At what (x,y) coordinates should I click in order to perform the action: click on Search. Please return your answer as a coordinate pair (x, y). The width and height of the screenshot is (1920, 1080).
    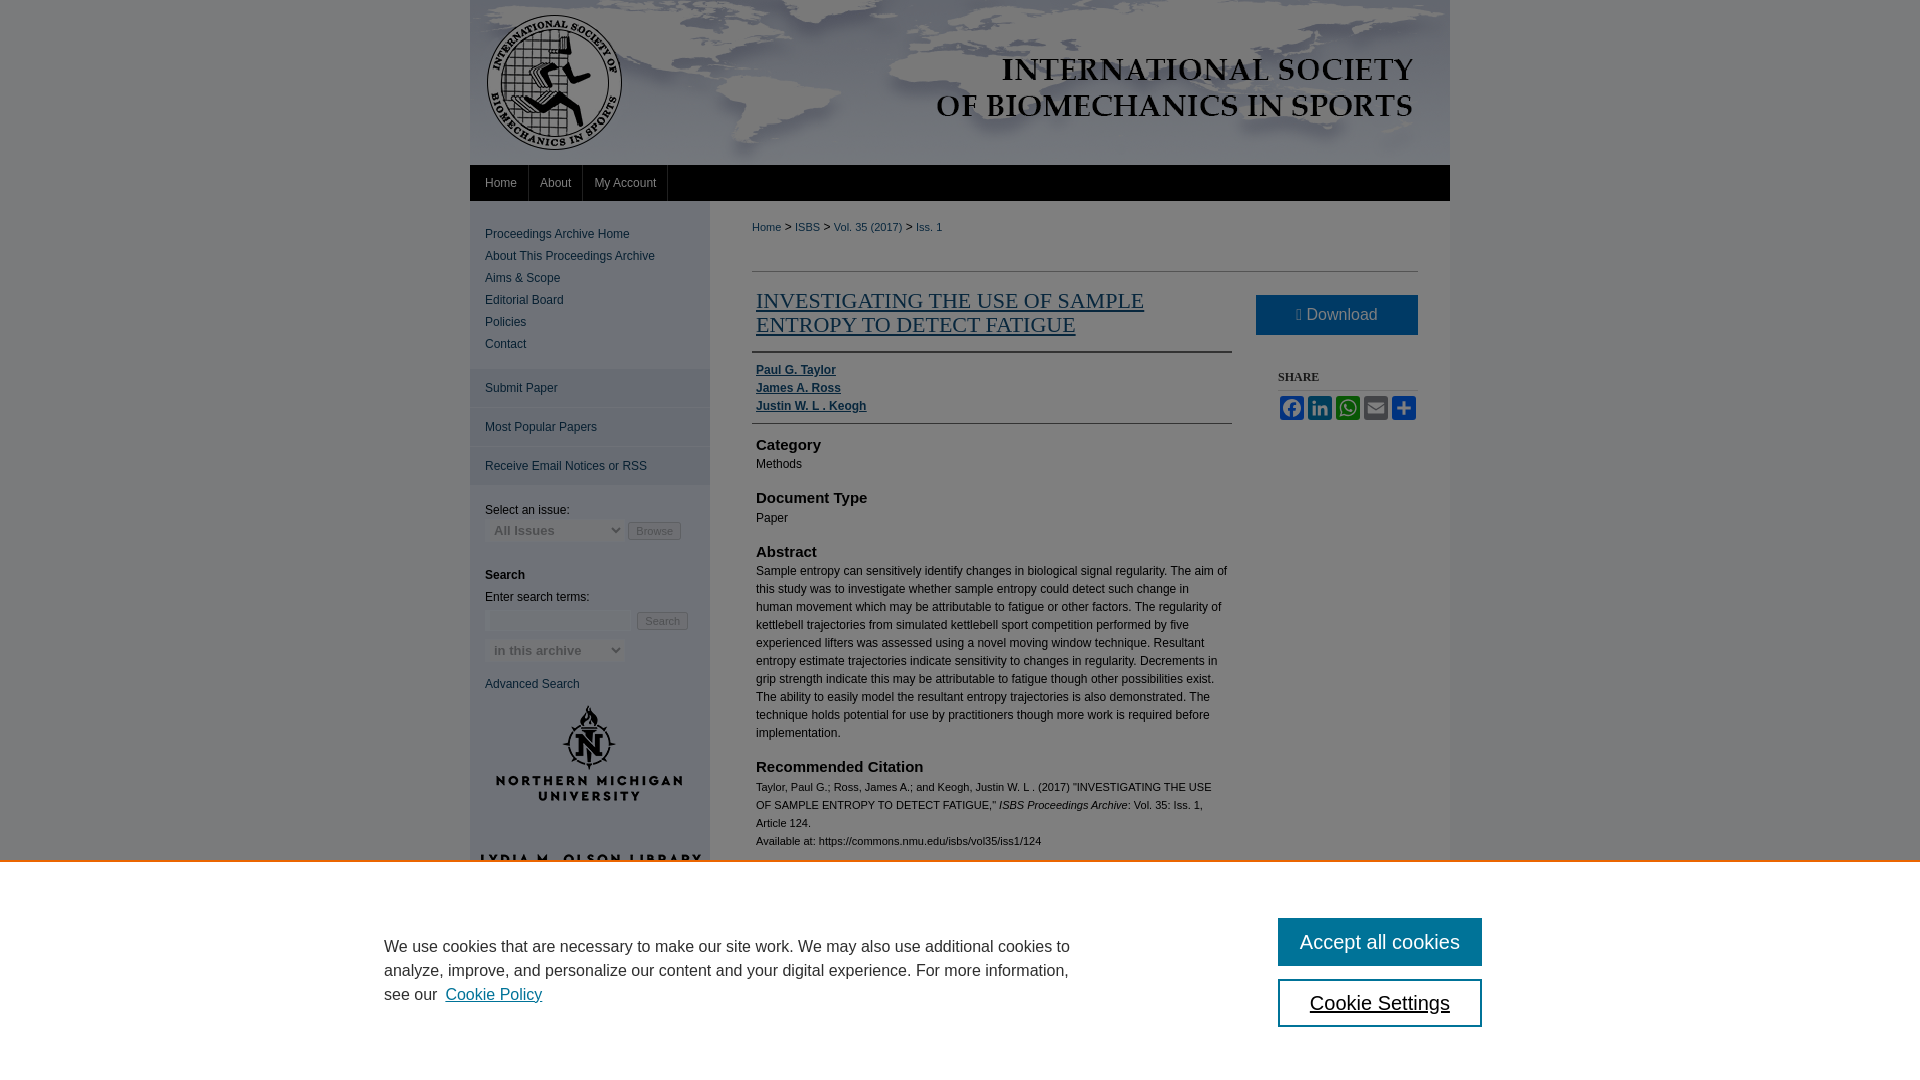
    Looking at the image, I should click on (662, 620).